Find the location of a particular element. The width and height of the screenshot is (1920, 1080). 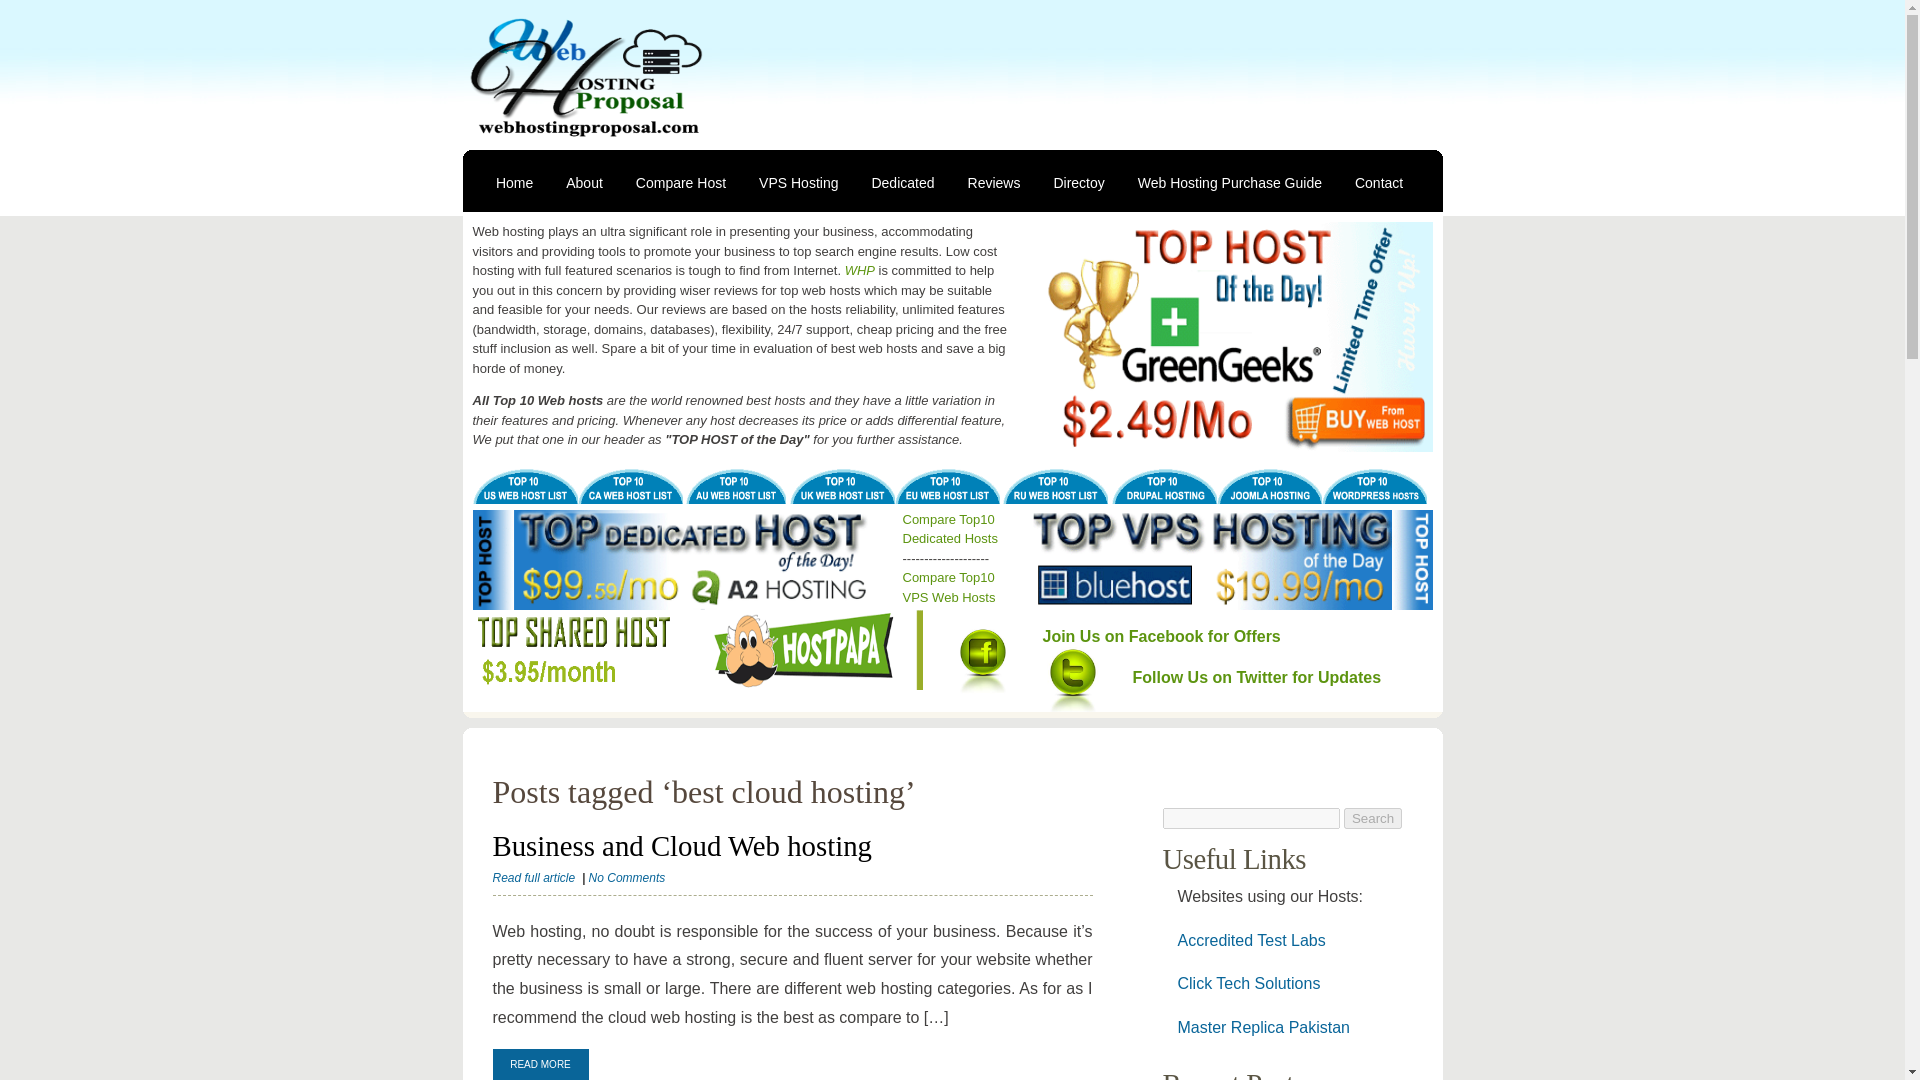

Compare Host is located at coordinates (674, 180).